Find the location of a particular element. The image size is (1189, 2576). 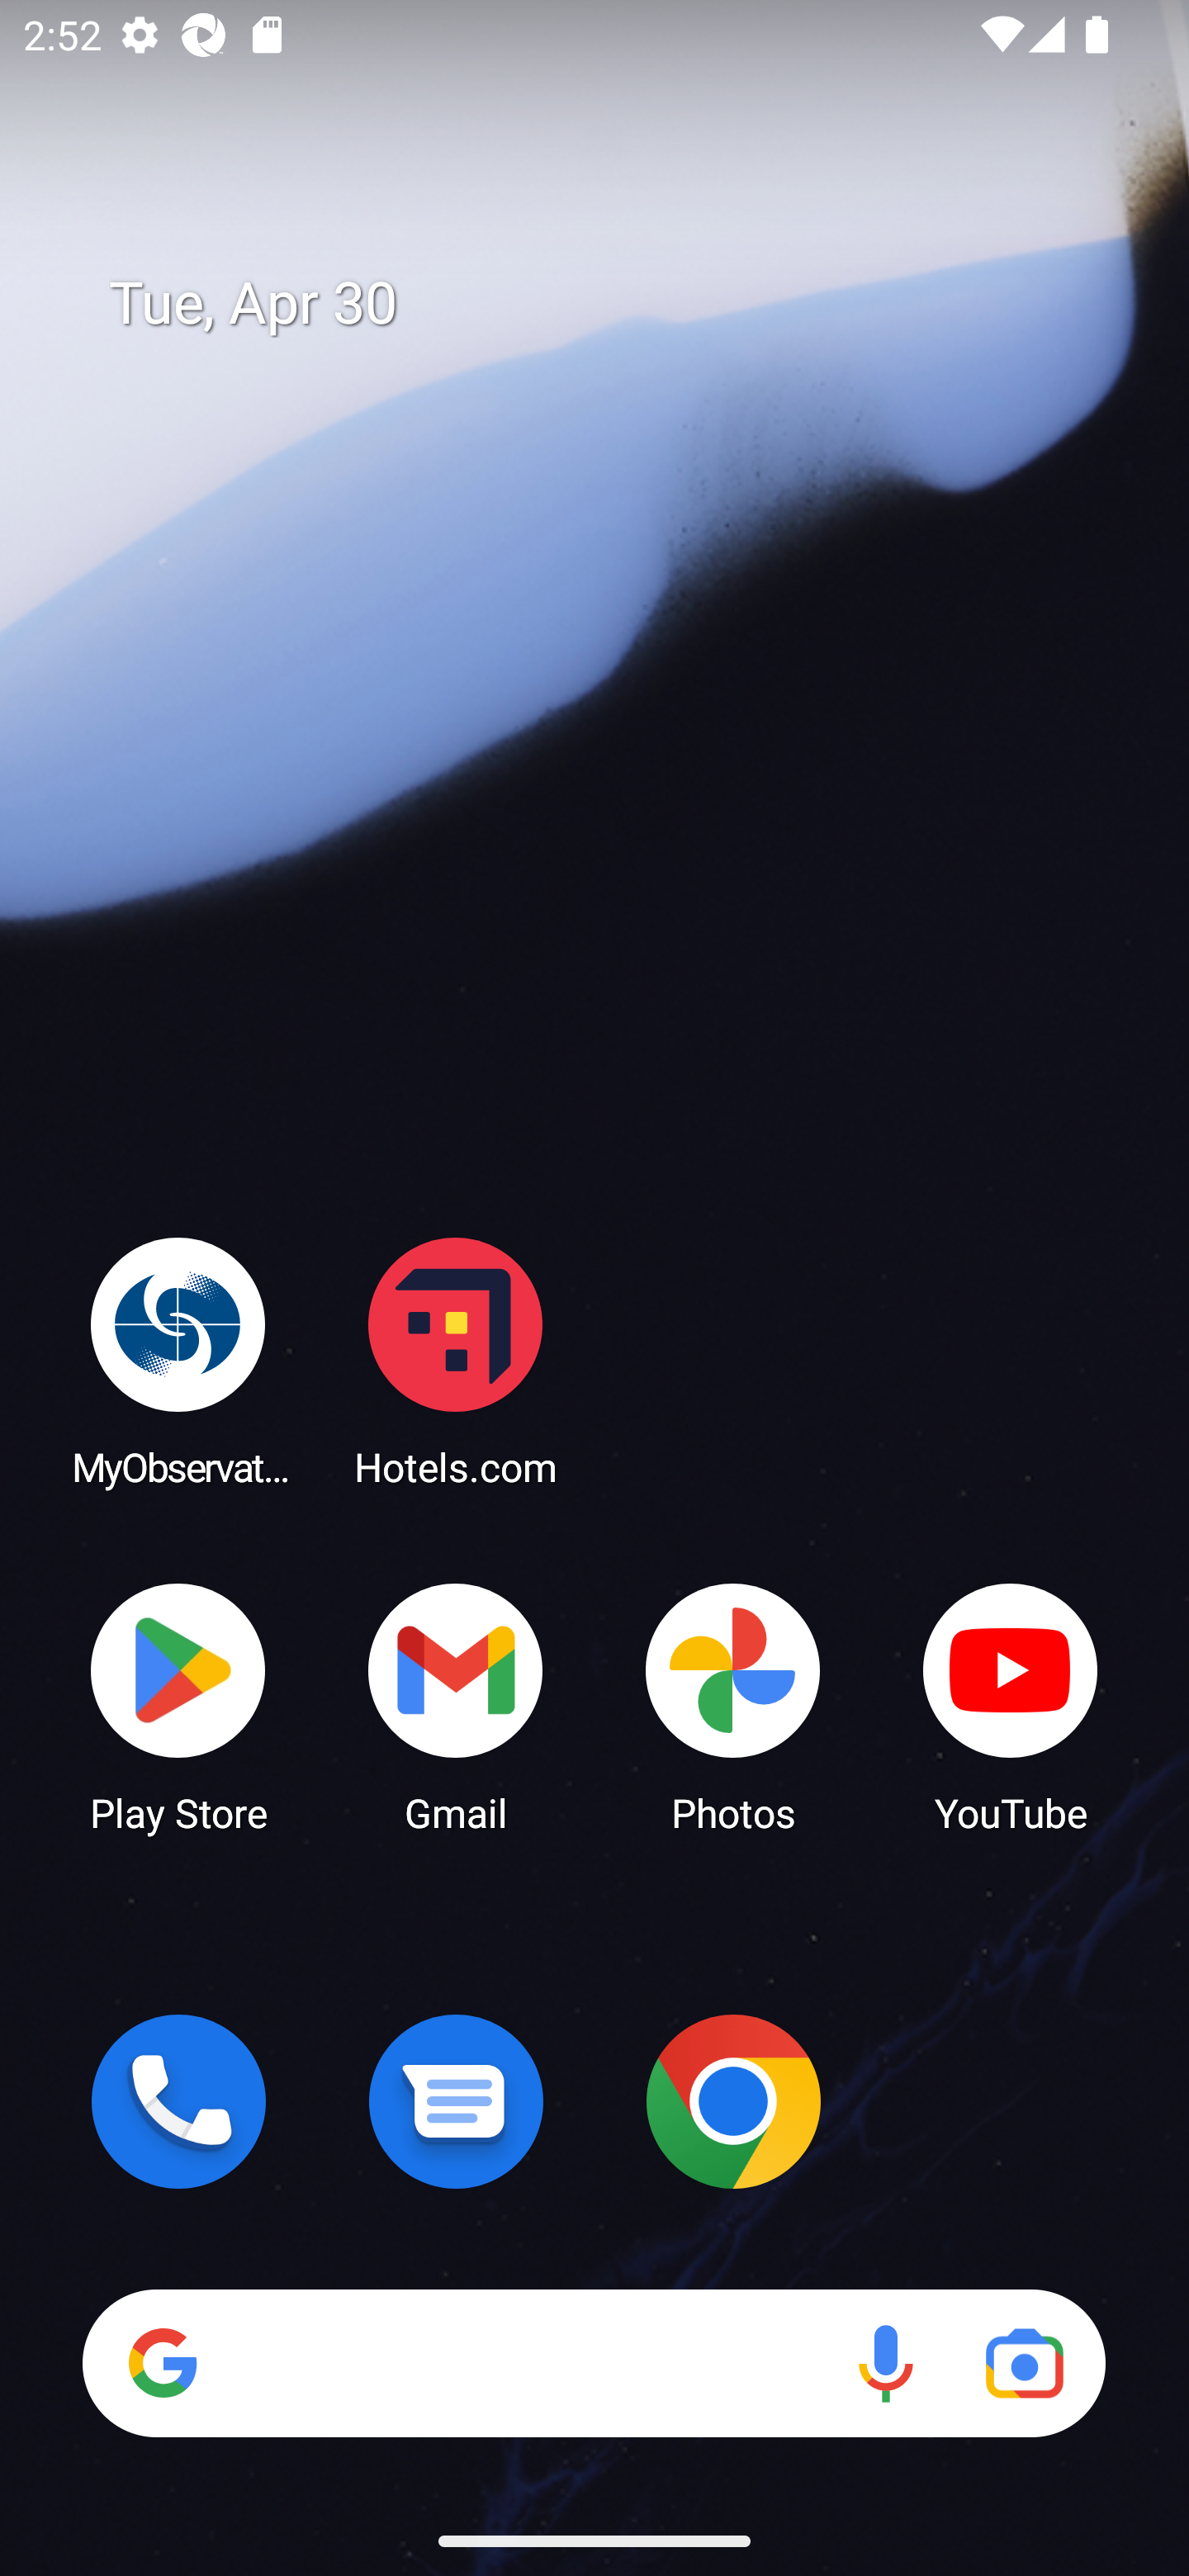

Tue, Apr 30 is located at coordinates (618, 304).